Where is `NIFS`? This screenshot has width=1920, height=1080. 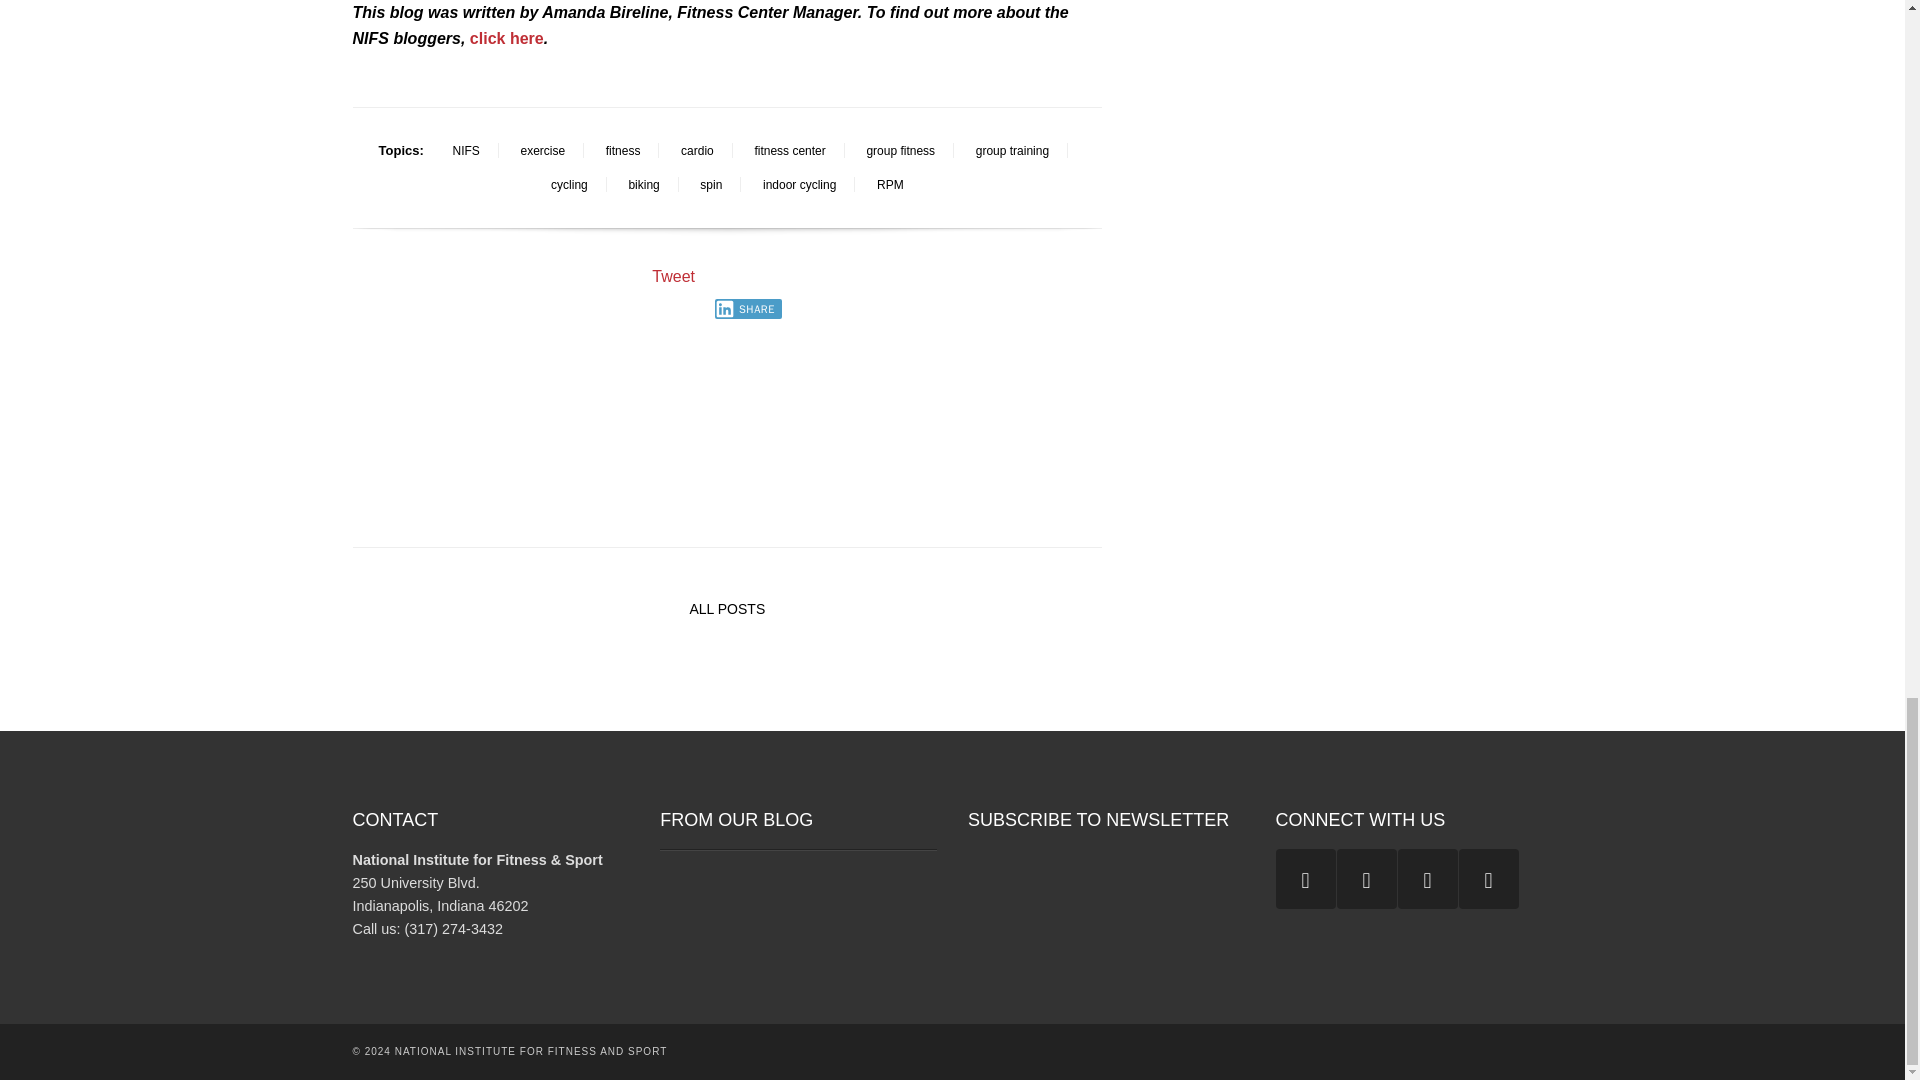
NIFS is located at coordinates (465, 151).